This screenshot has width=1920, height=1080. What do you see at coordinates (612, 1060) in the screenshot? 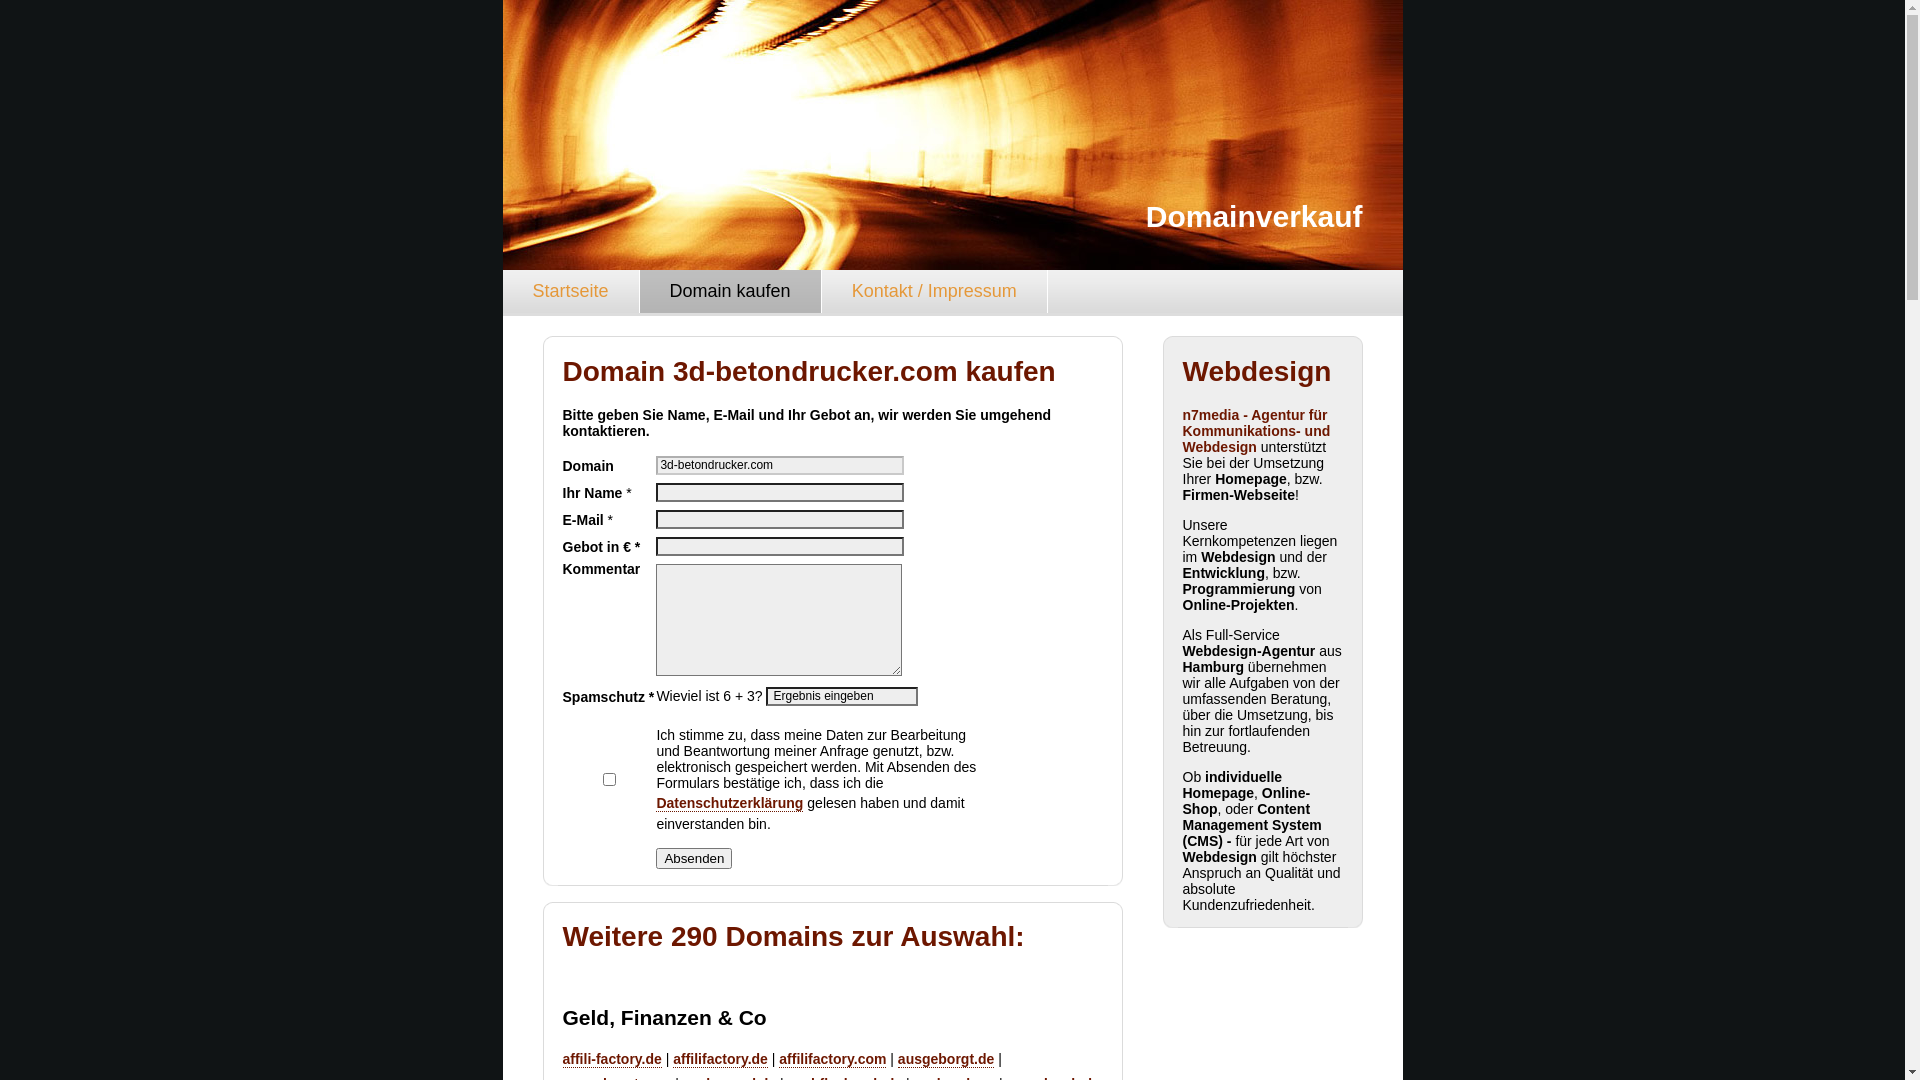
I see `affili-factory.de` at bounding box center [612, 1060].